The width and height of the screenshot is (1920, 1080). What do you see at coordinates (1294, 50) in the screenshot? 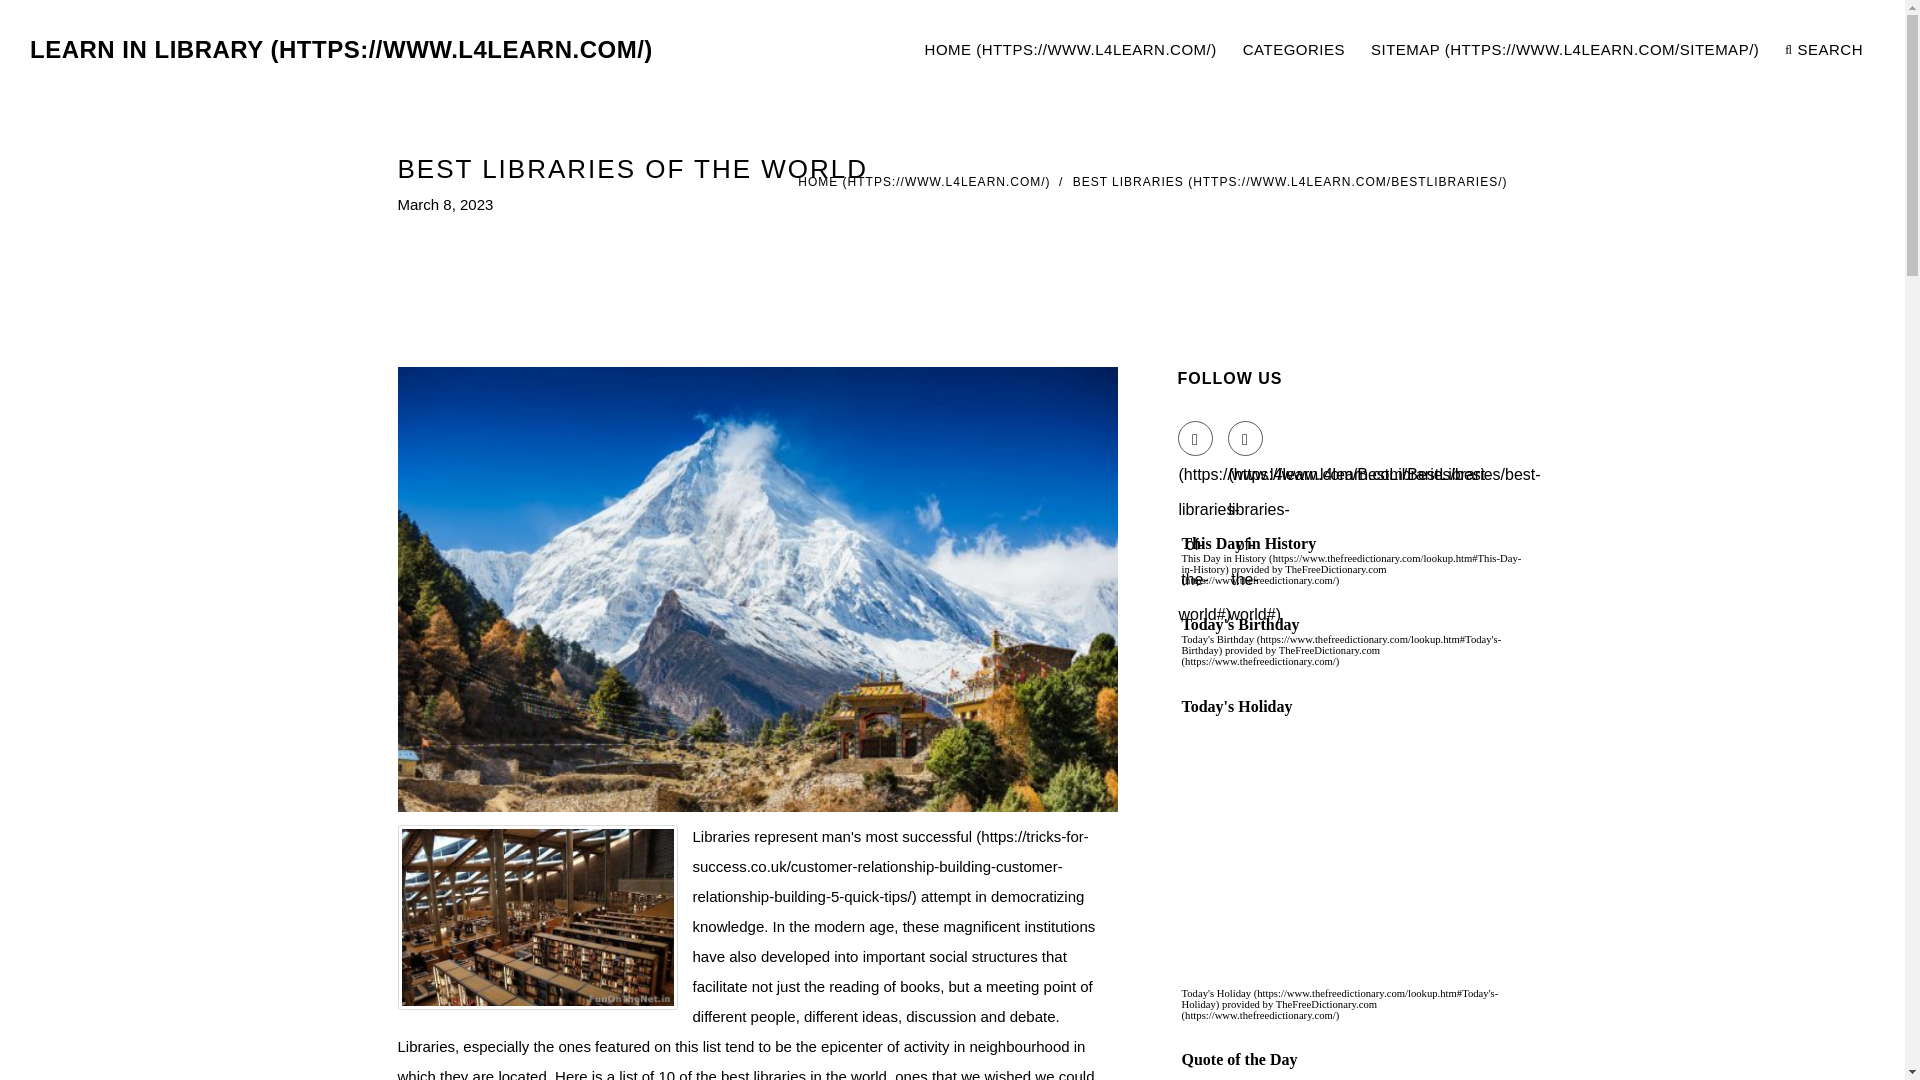
I see `CATEGORIES` at bounding box center [1294, 50].